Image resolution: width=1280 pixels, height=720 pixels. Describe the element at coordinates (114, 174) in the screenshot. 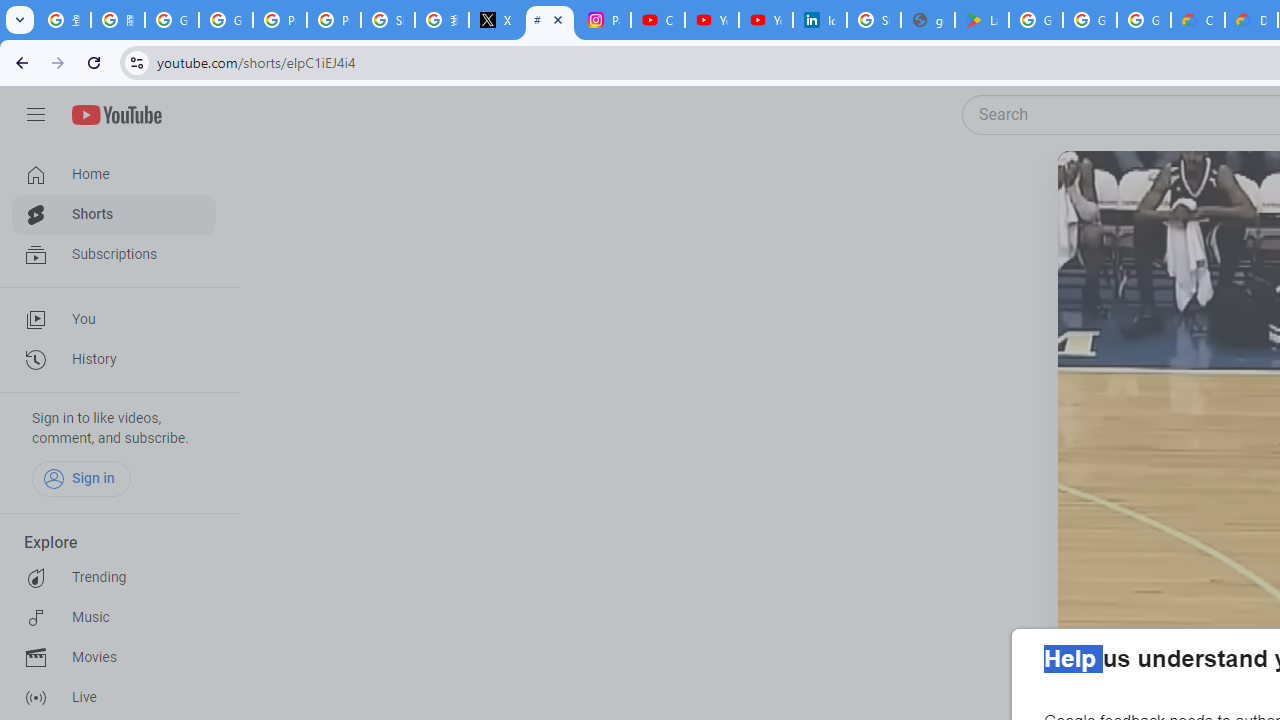

I see `Home` at that location.